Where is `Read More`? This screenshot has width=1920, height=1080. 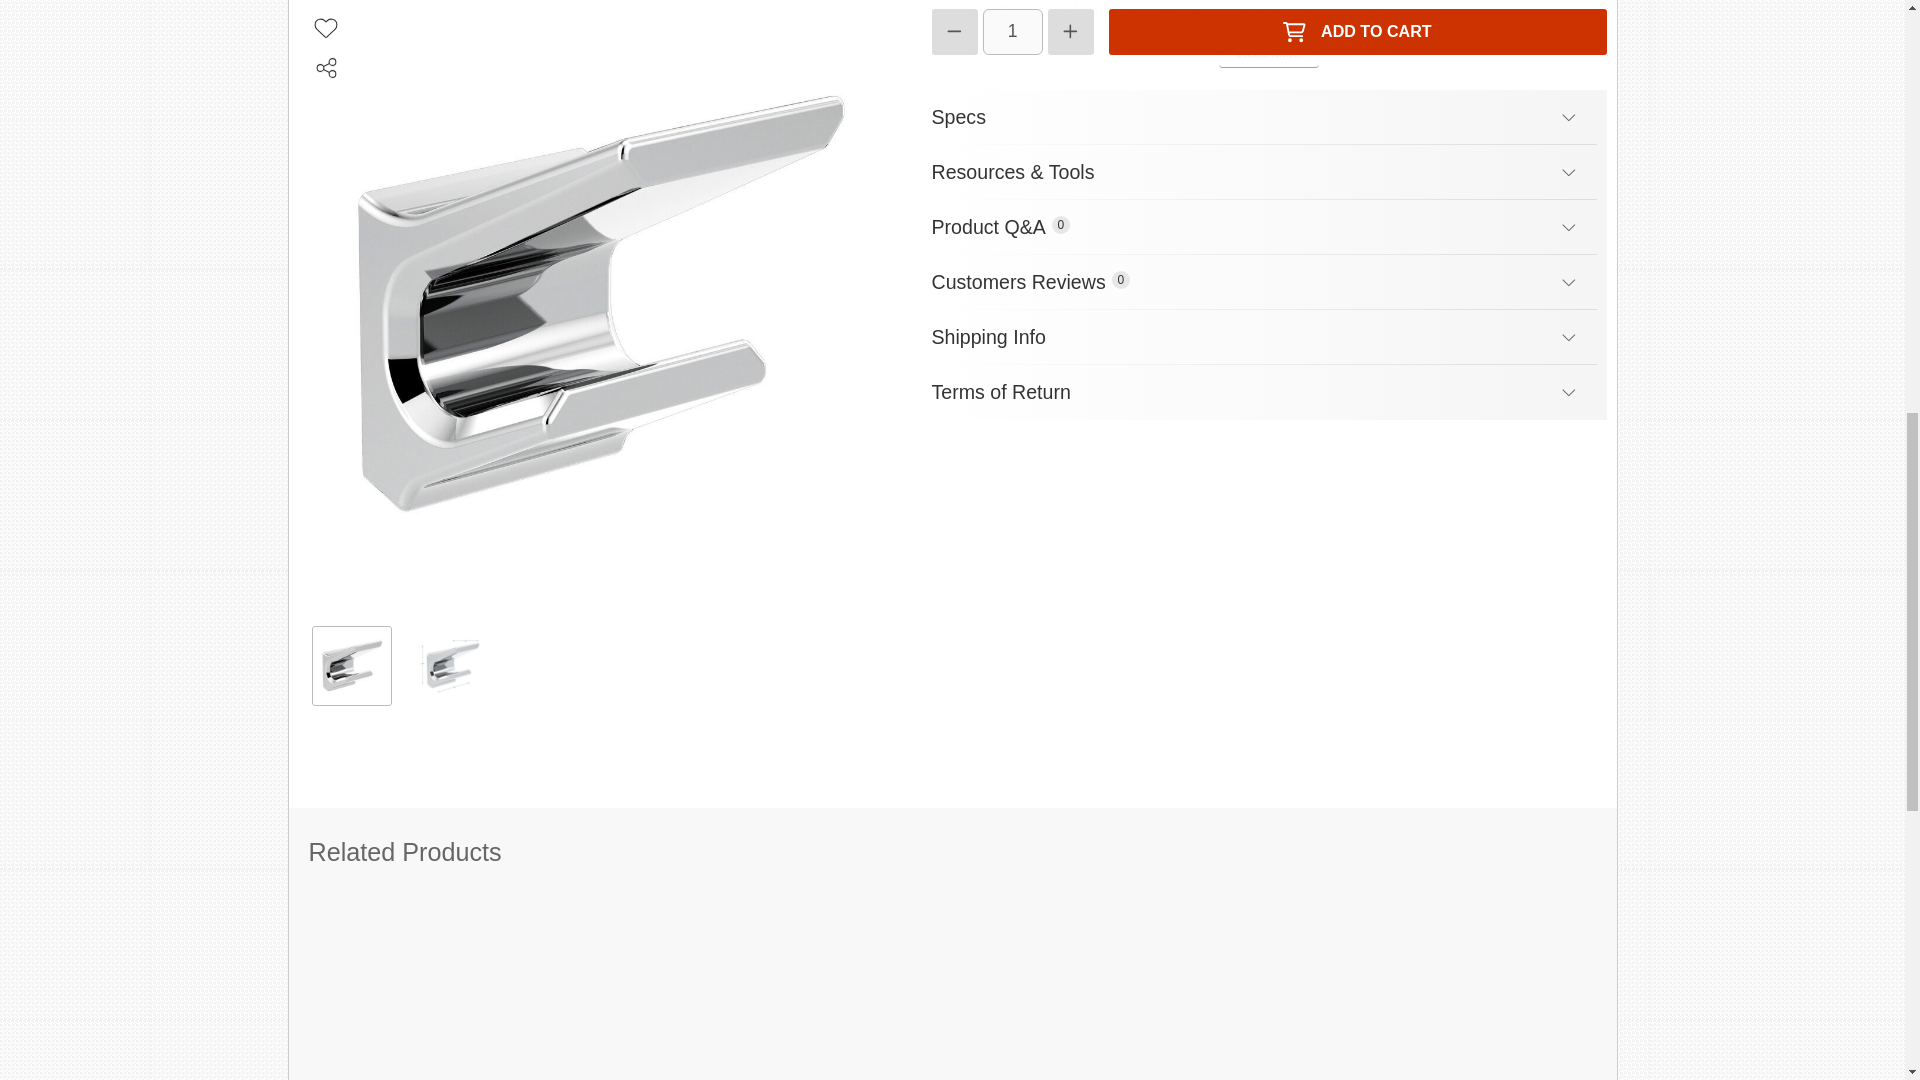
Read More is located at coordinates (1269, 337).